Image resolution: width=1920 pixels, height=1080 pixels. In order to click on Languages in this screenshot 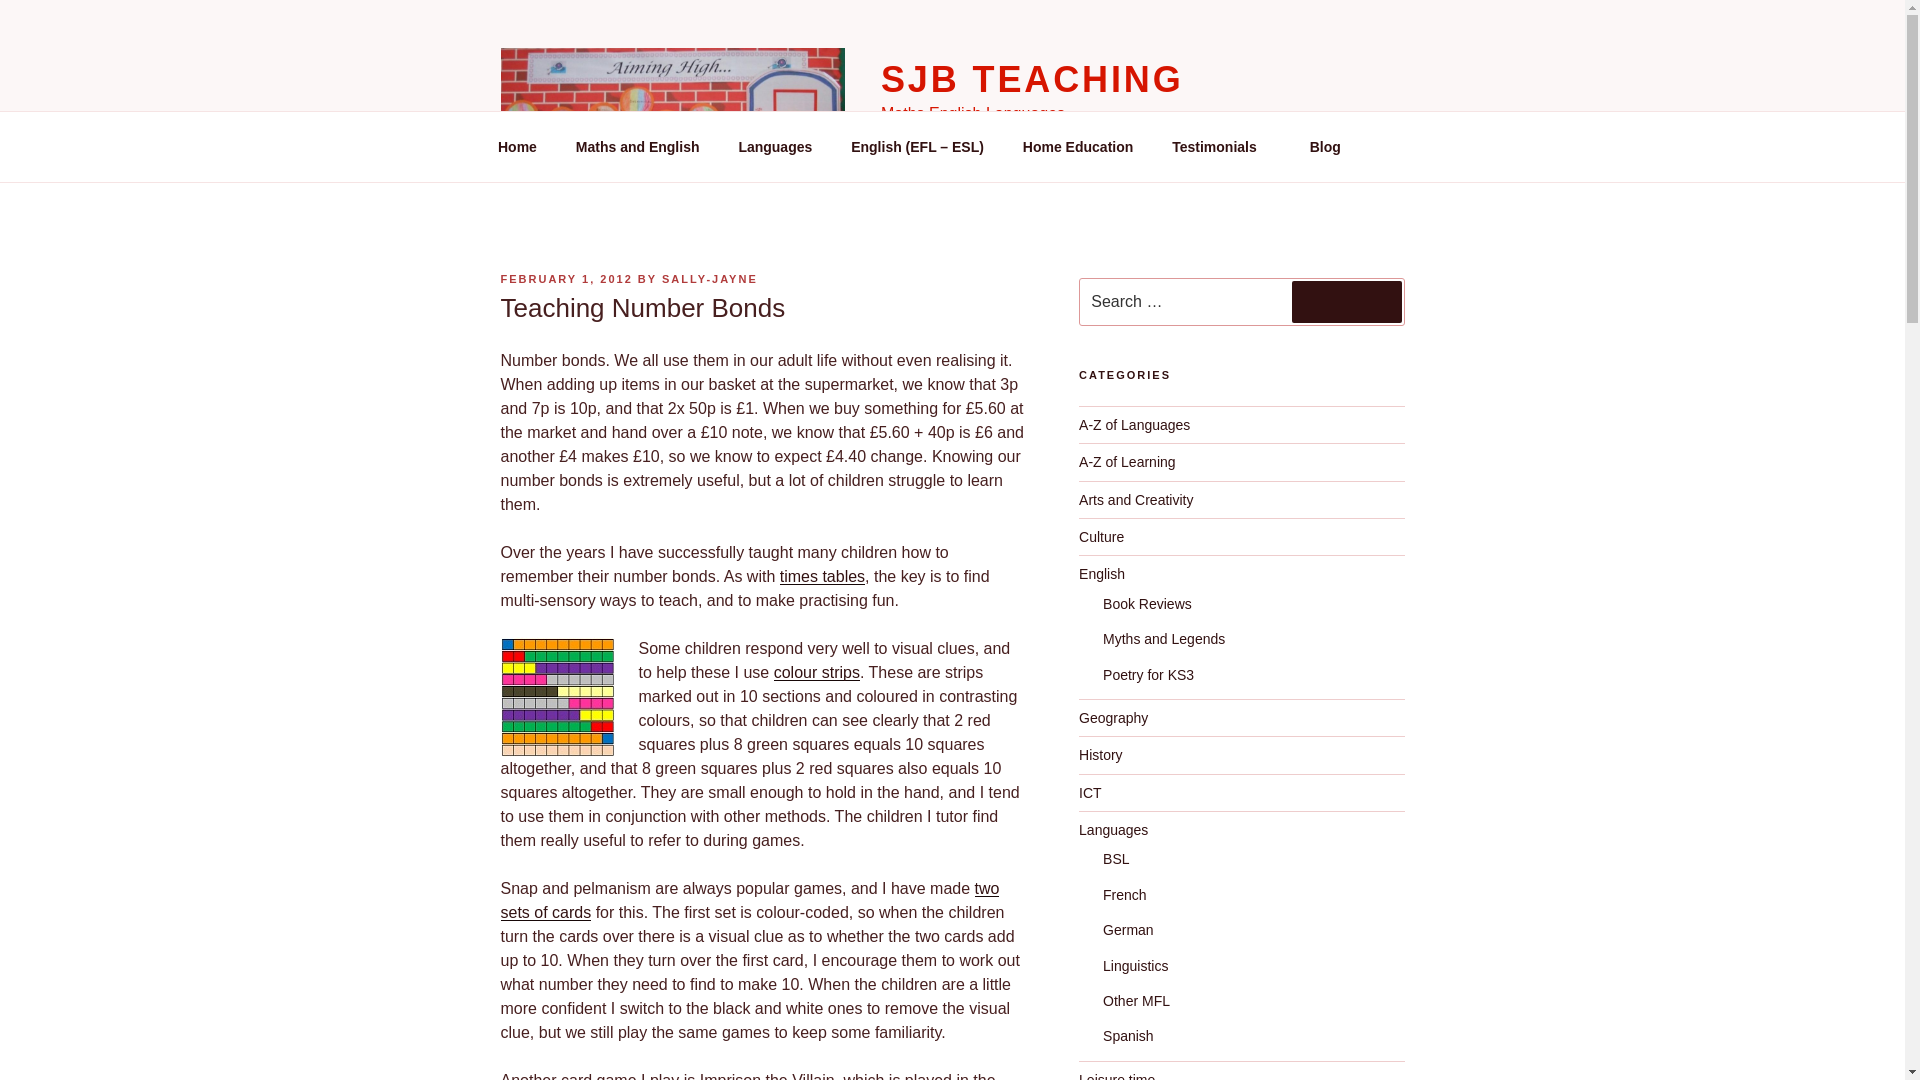, I will do `click(775, 146)`.